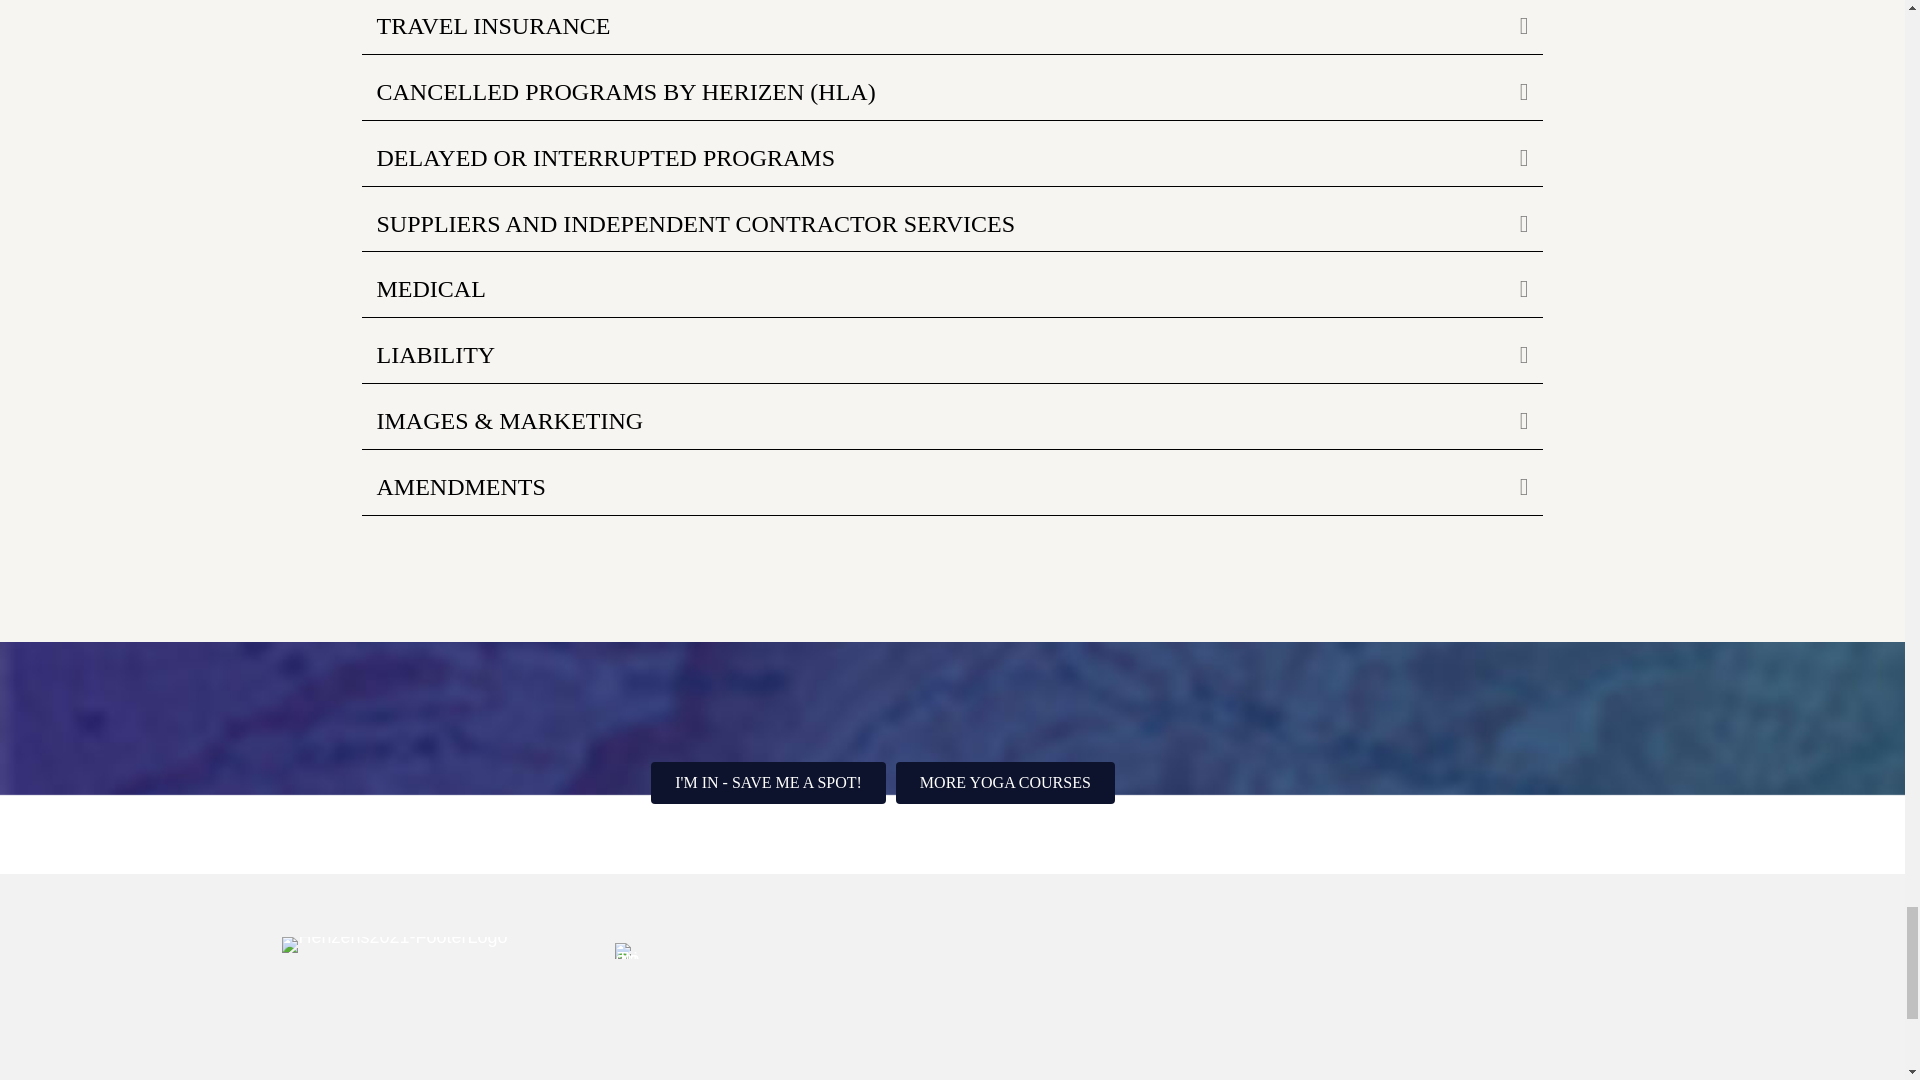 Image resolution: width=1920 pixels, height=1080 pixels. Describe the element at coordinates (1508, 26) in the screenshot. I see `Expand` at that location.